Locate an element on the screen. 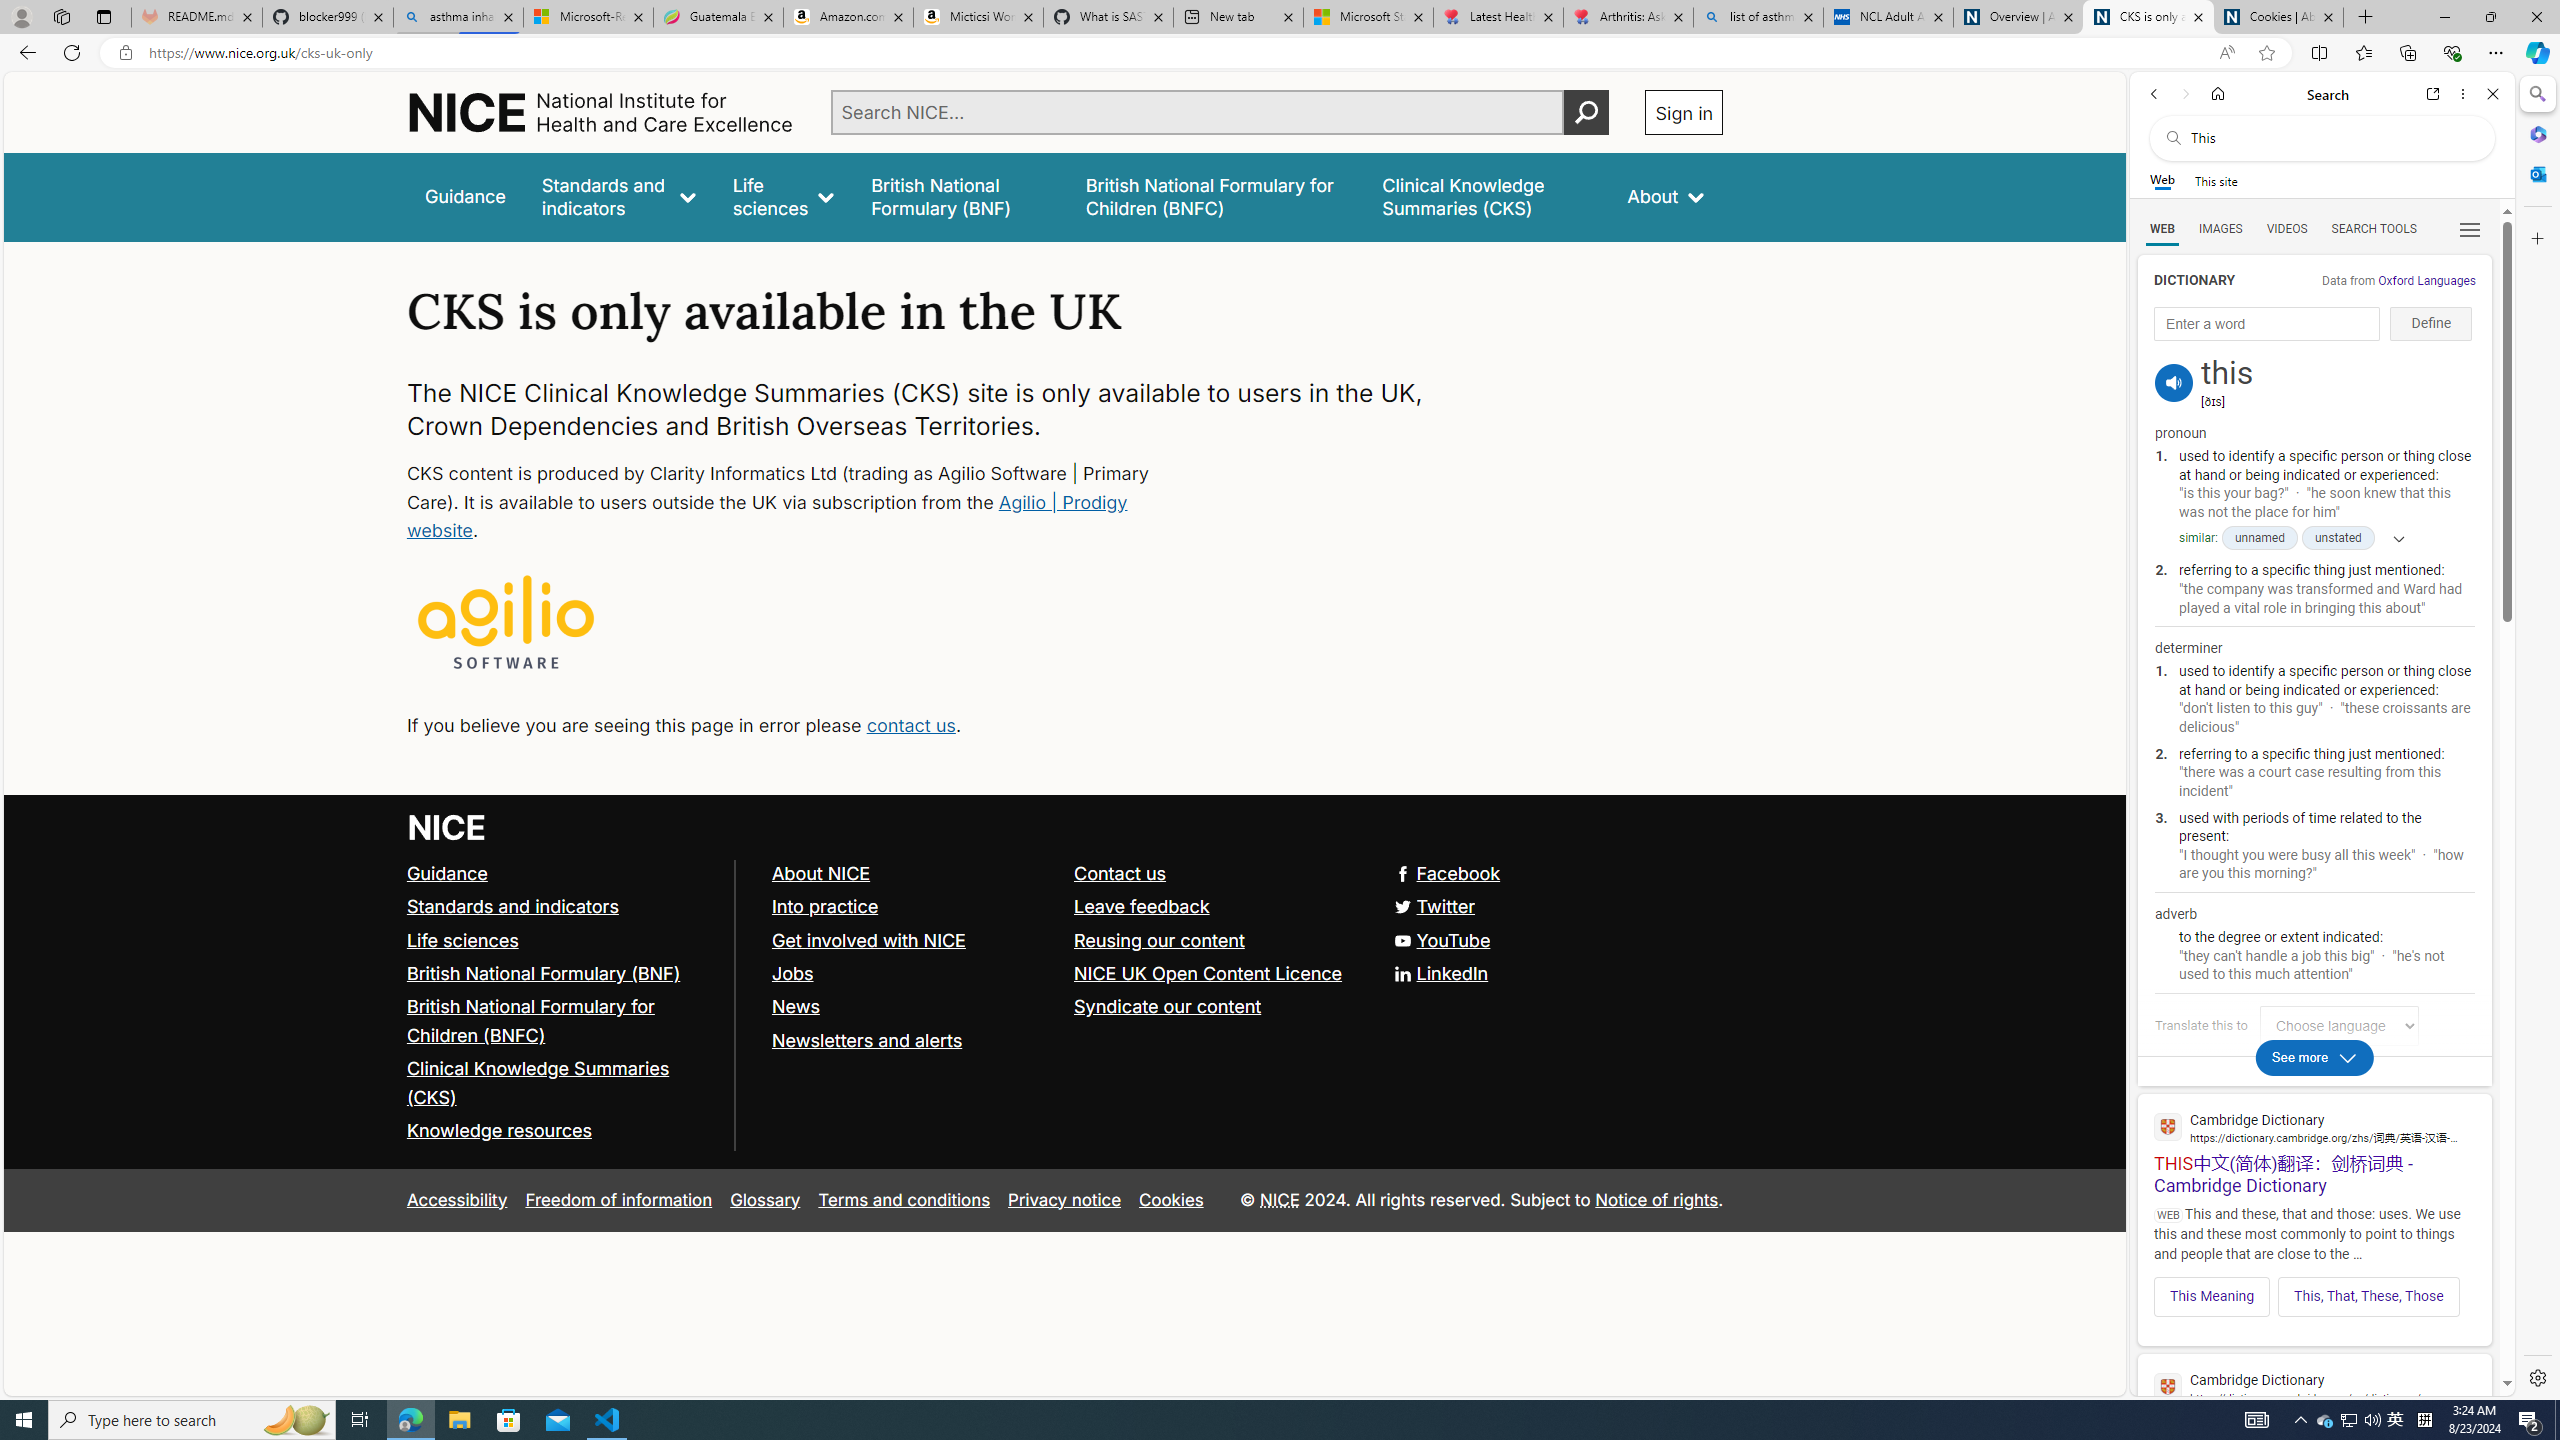  Privacy notice is located at coordinates (1064, 1200).